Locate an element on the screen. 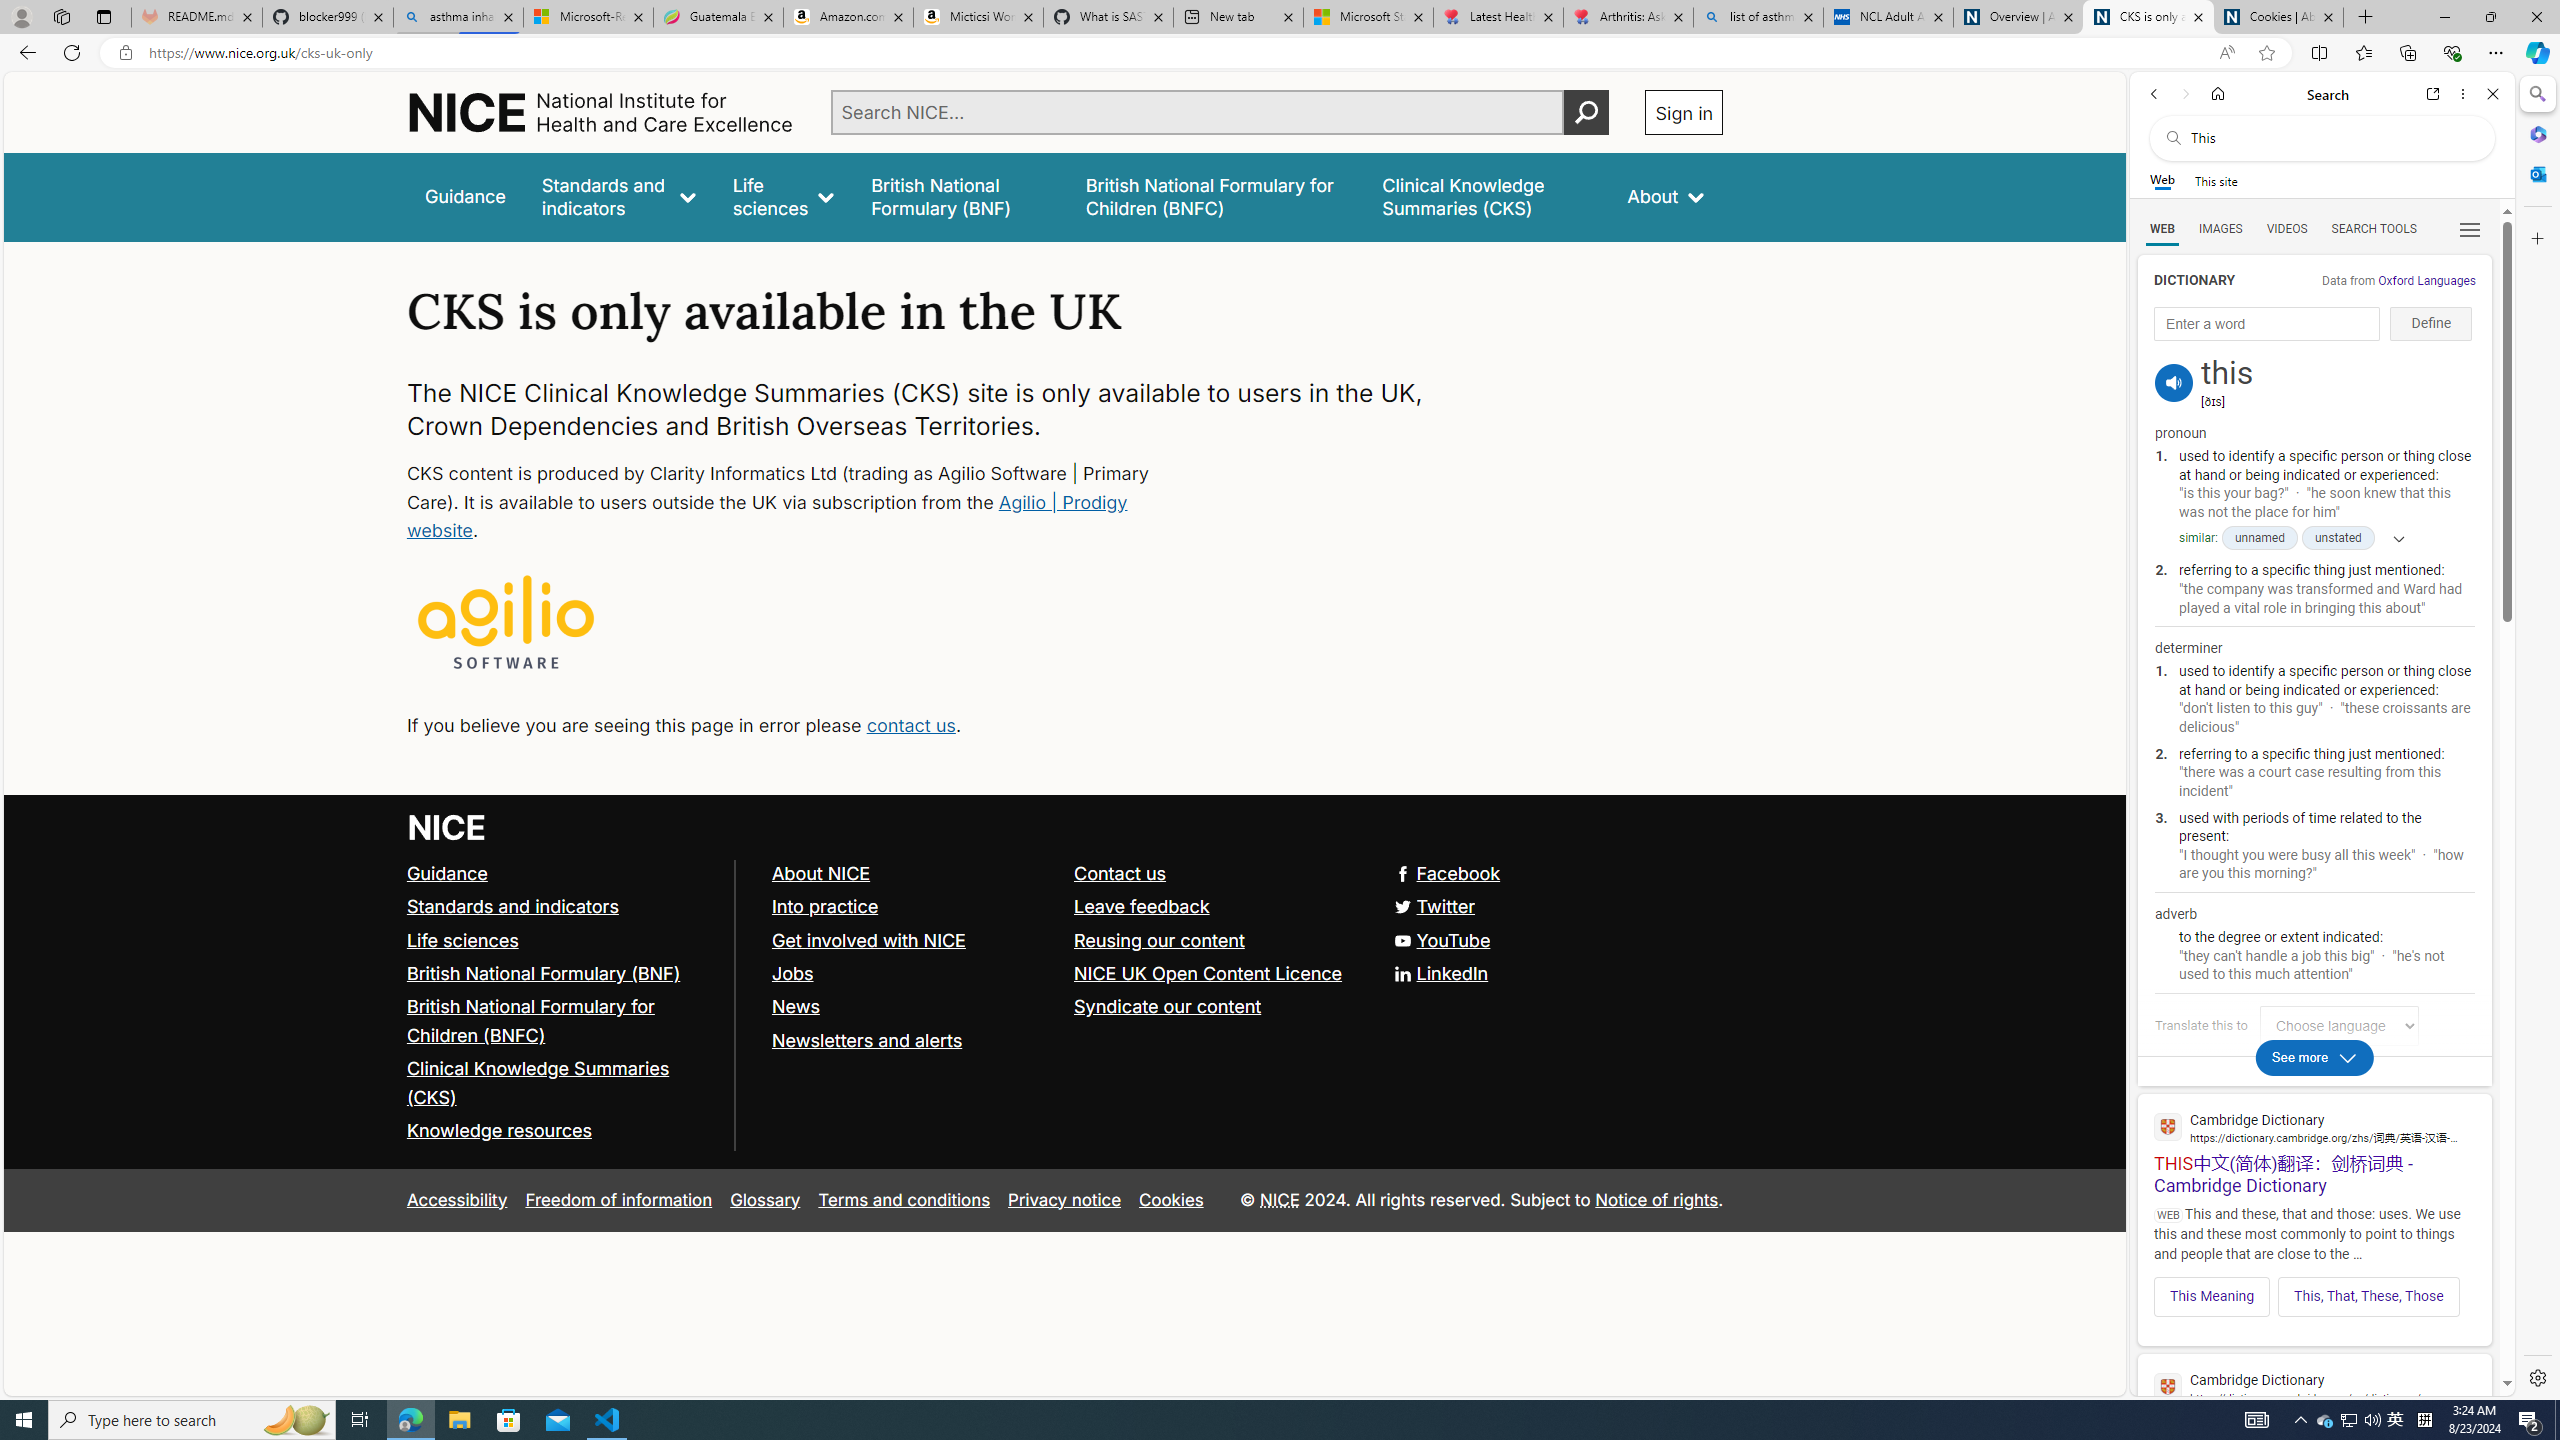  Privacy notice is located at coordinates (1064, 1200).